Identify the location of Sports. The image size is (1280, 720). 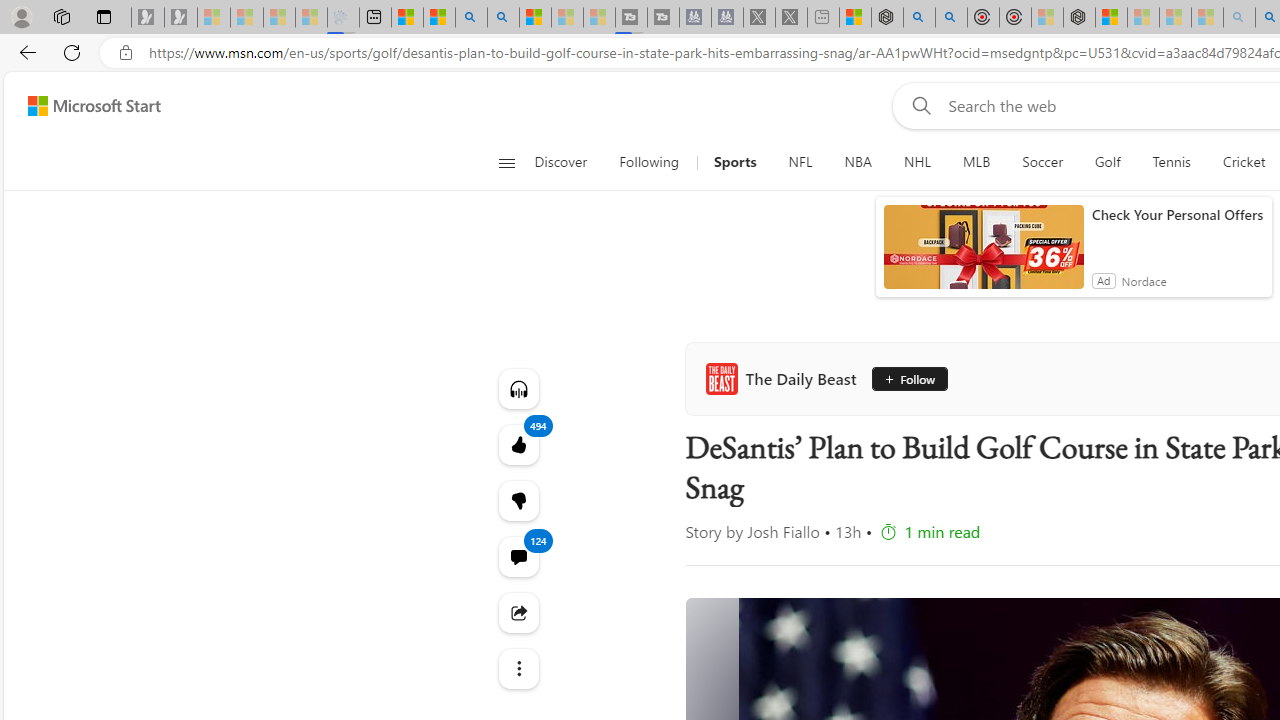
(735, 162).